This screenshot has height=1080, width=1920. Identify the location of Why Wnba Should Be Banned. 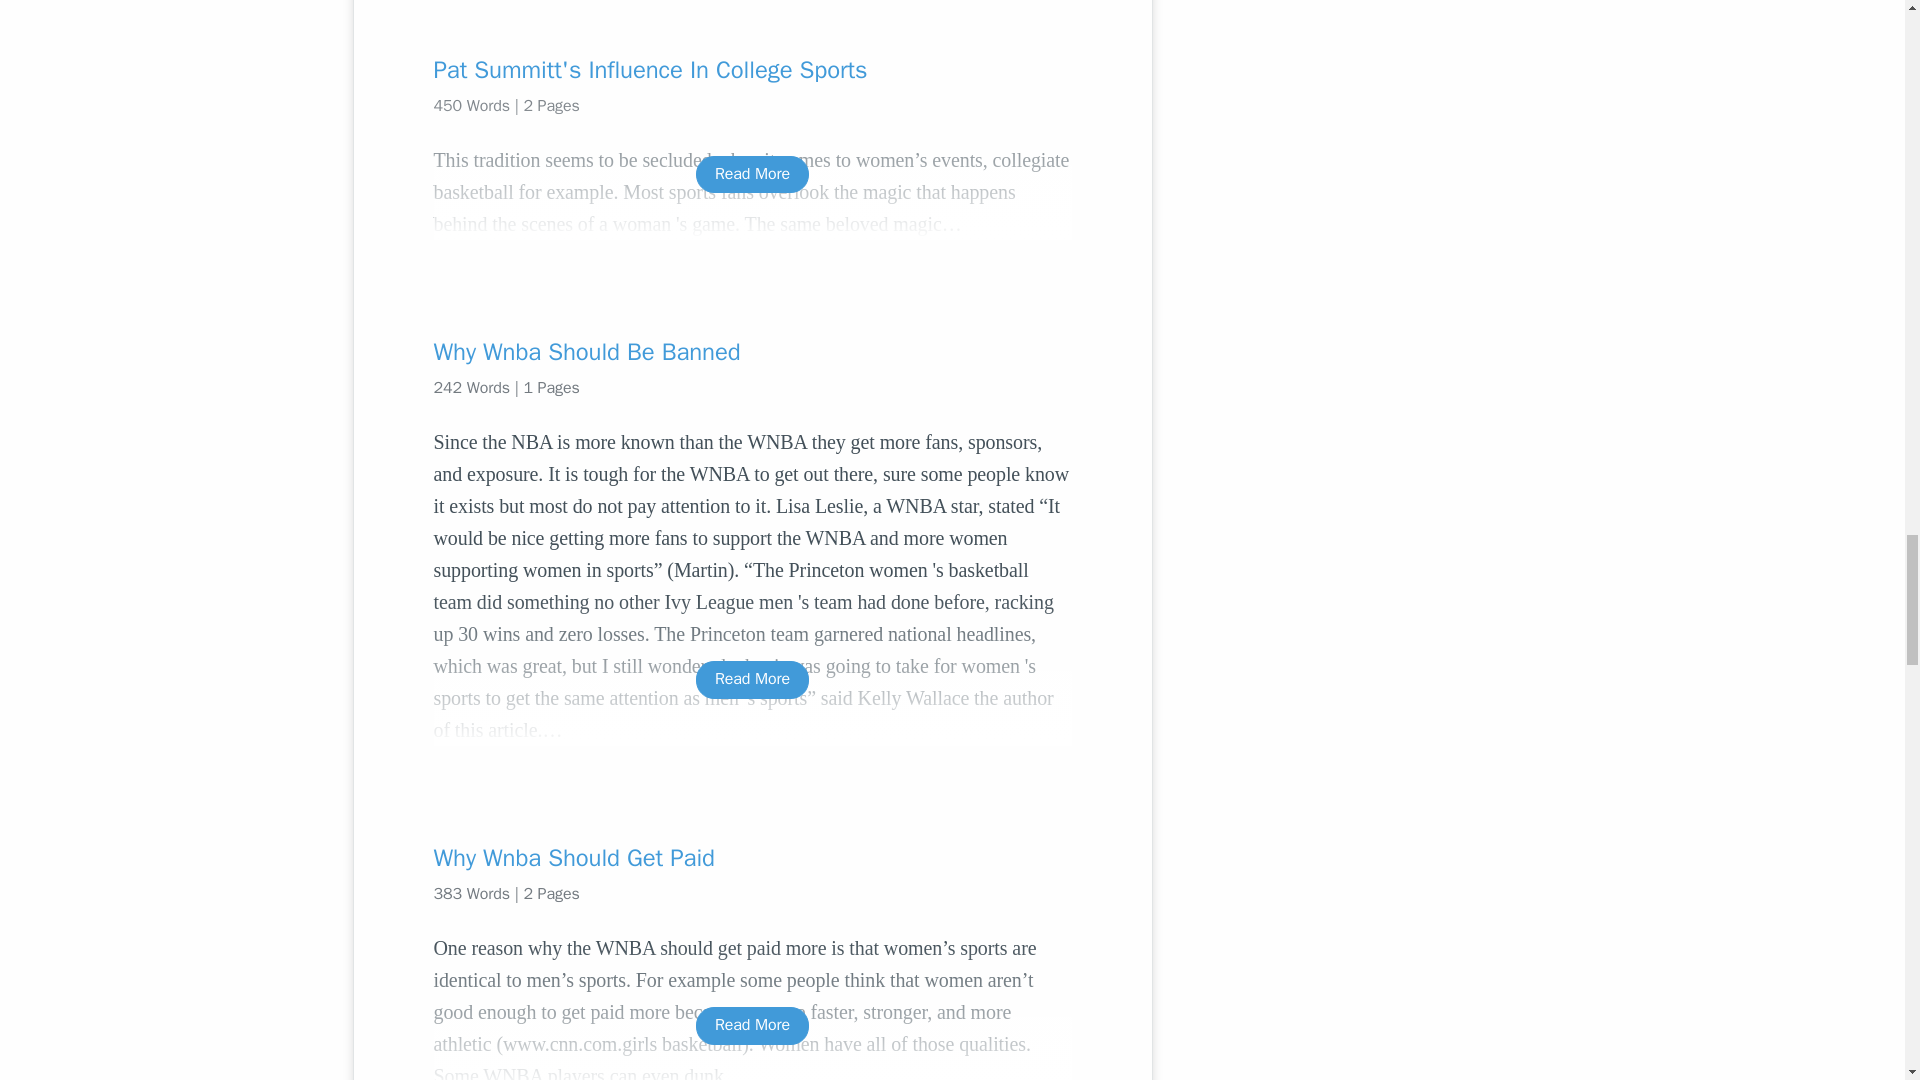
(752, 352).